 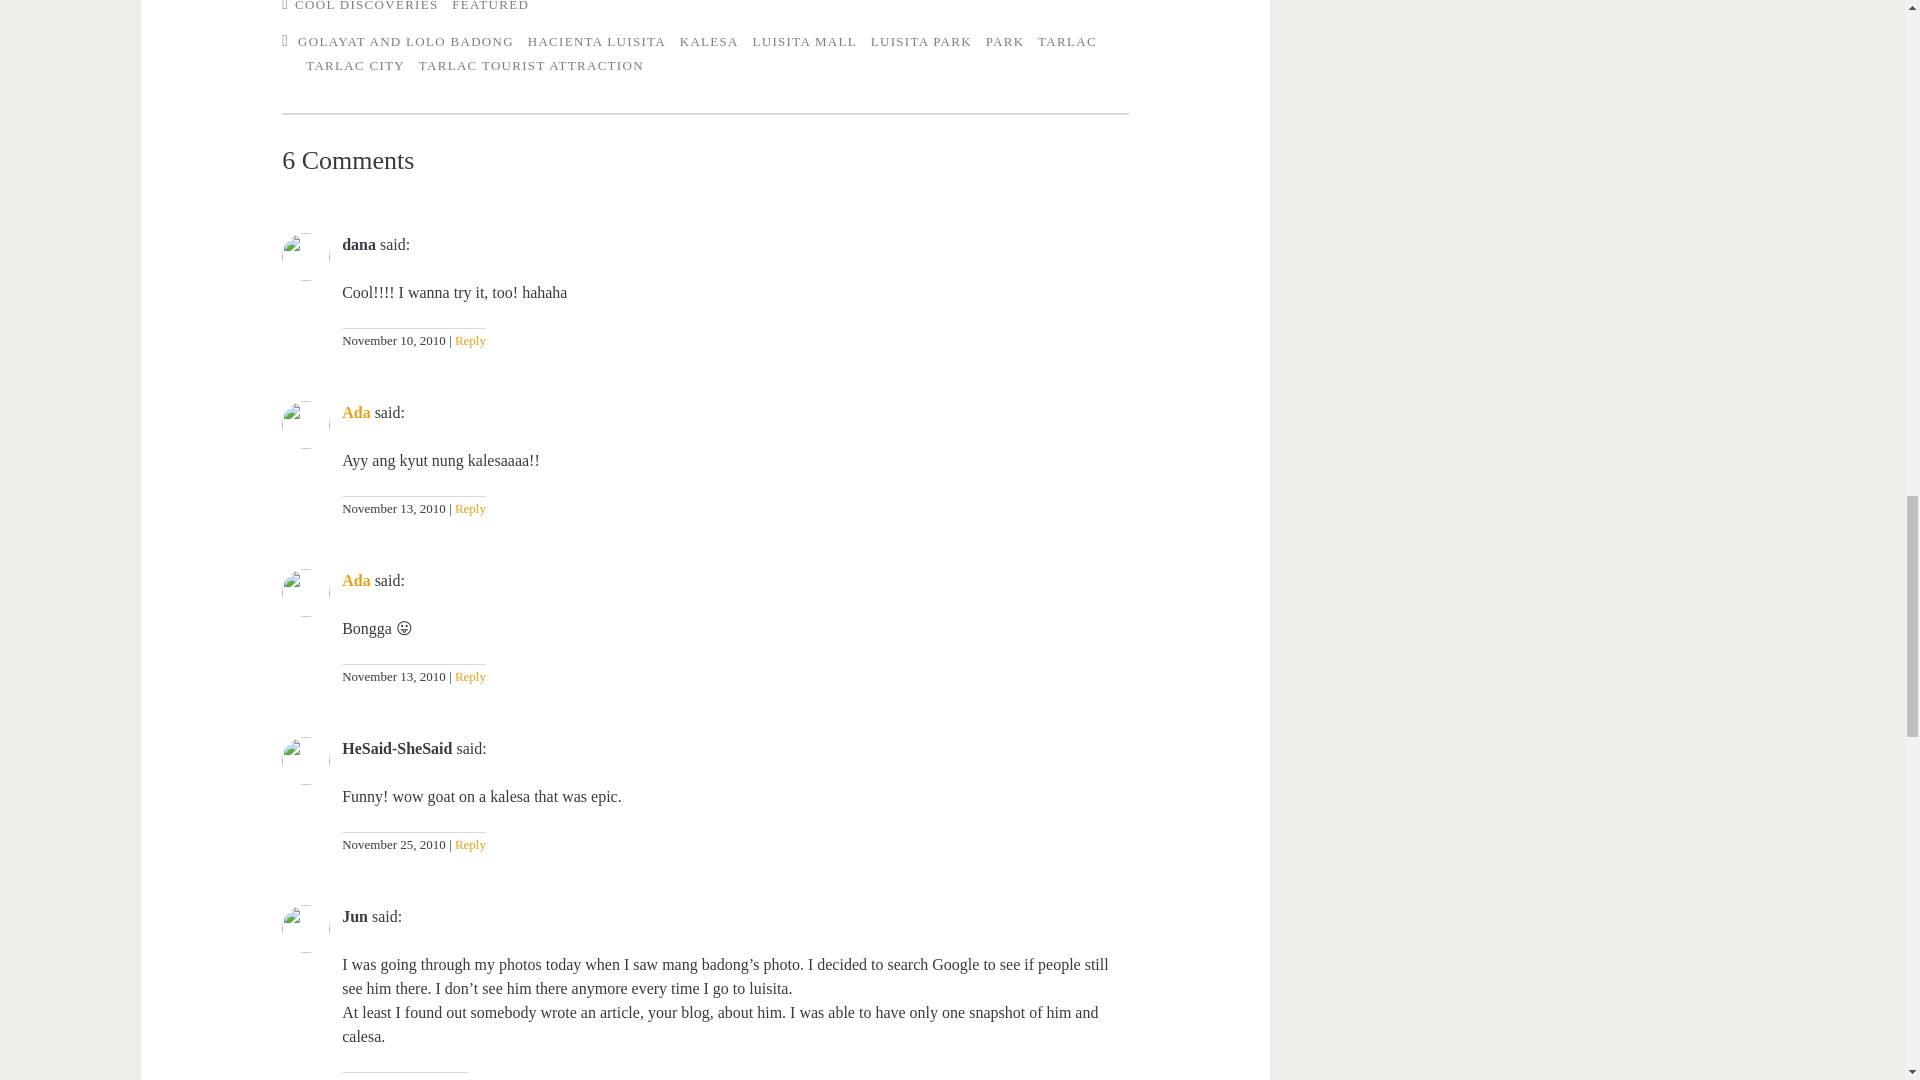 I want to click on KALESA, so click(x=709, y=40).